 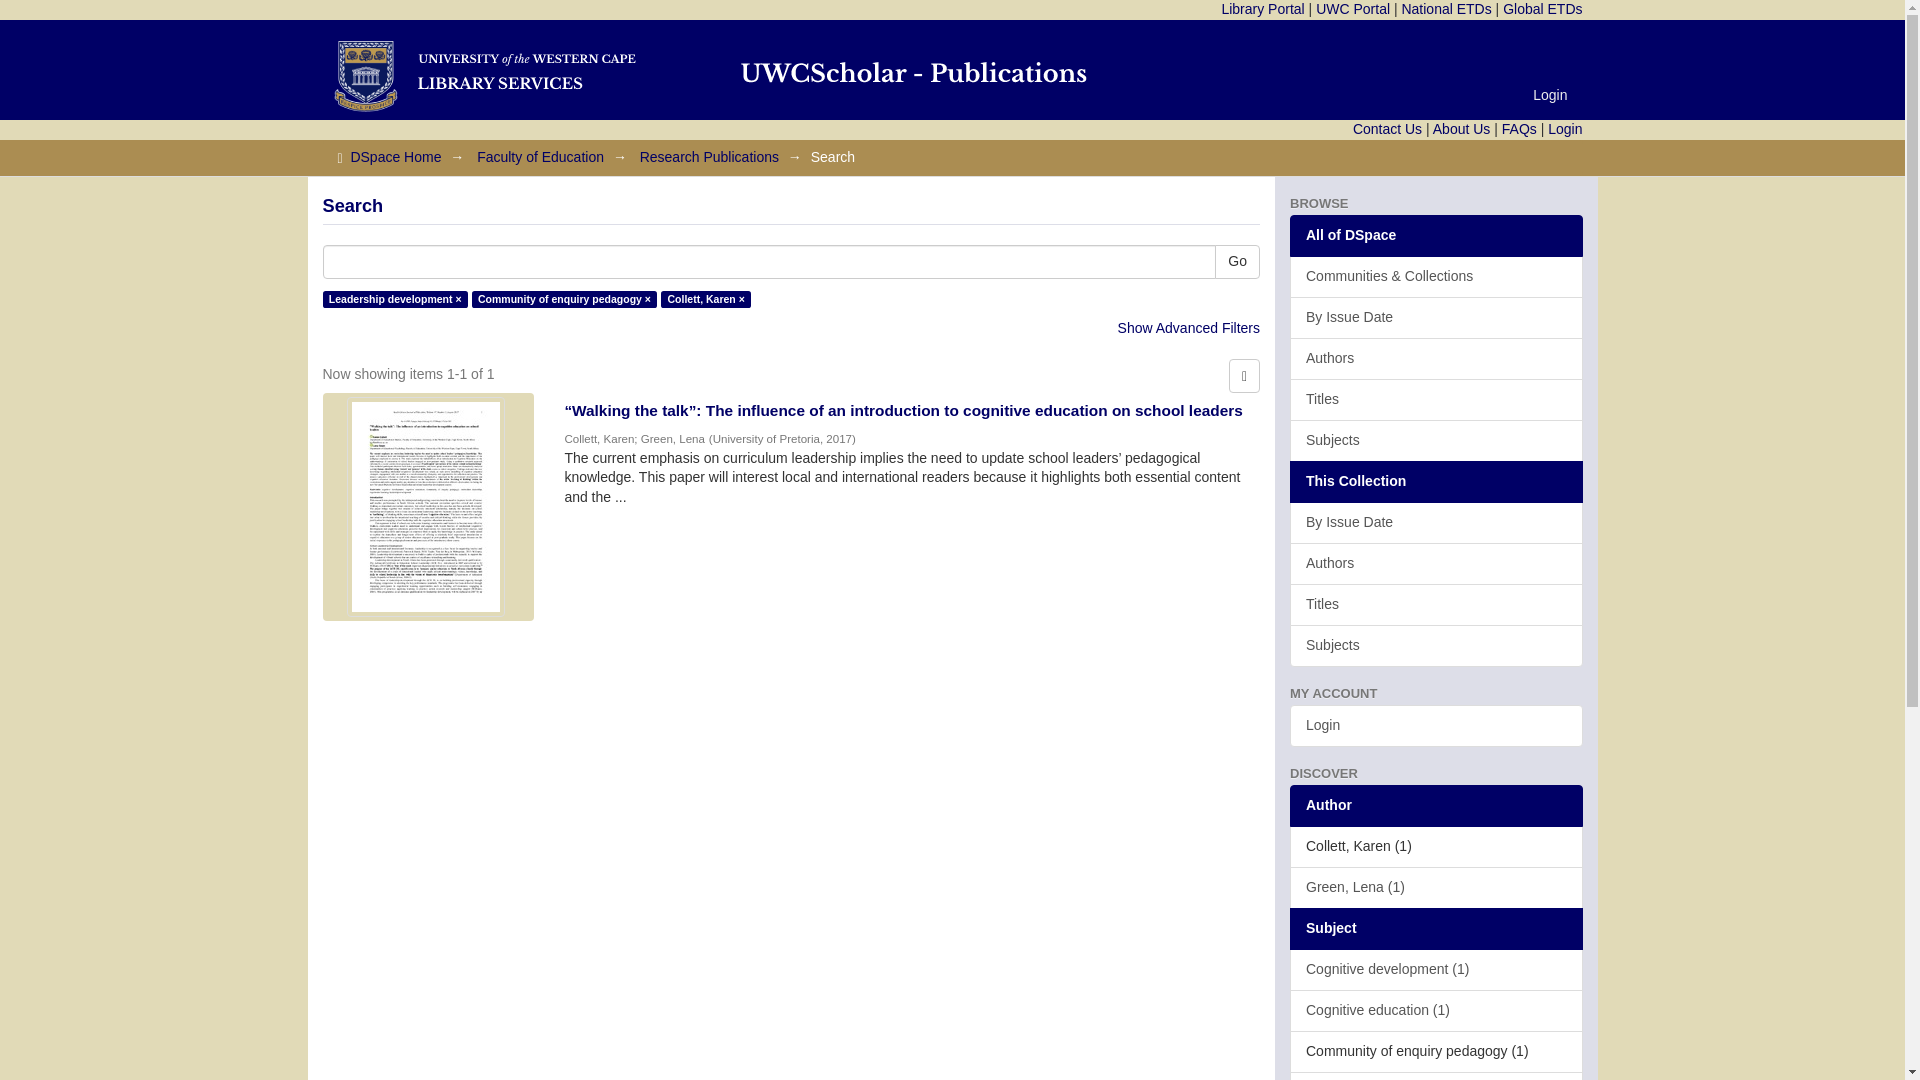 I want to click on Go, so click(x=1237, y=262).